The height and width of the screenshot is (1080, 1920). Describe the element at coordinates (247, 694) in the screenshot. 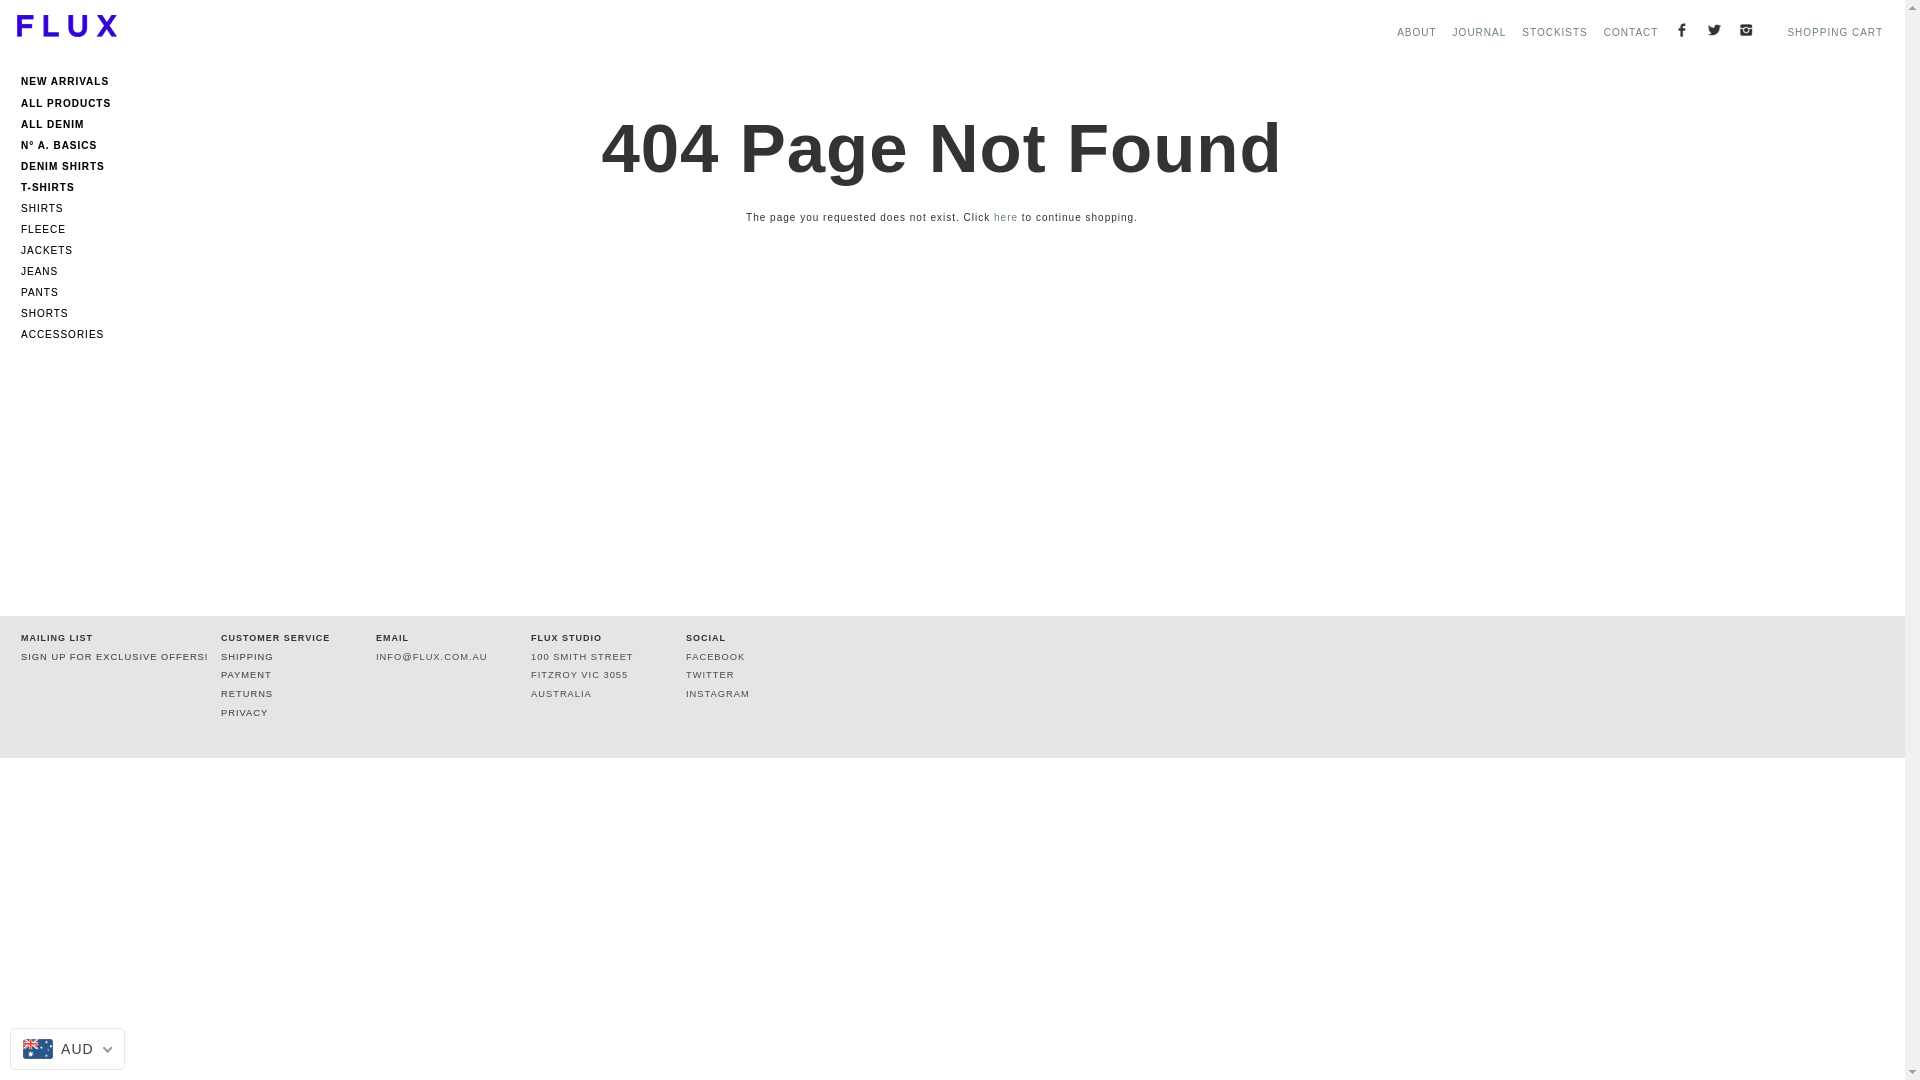

I see `RETURNS` at that location.